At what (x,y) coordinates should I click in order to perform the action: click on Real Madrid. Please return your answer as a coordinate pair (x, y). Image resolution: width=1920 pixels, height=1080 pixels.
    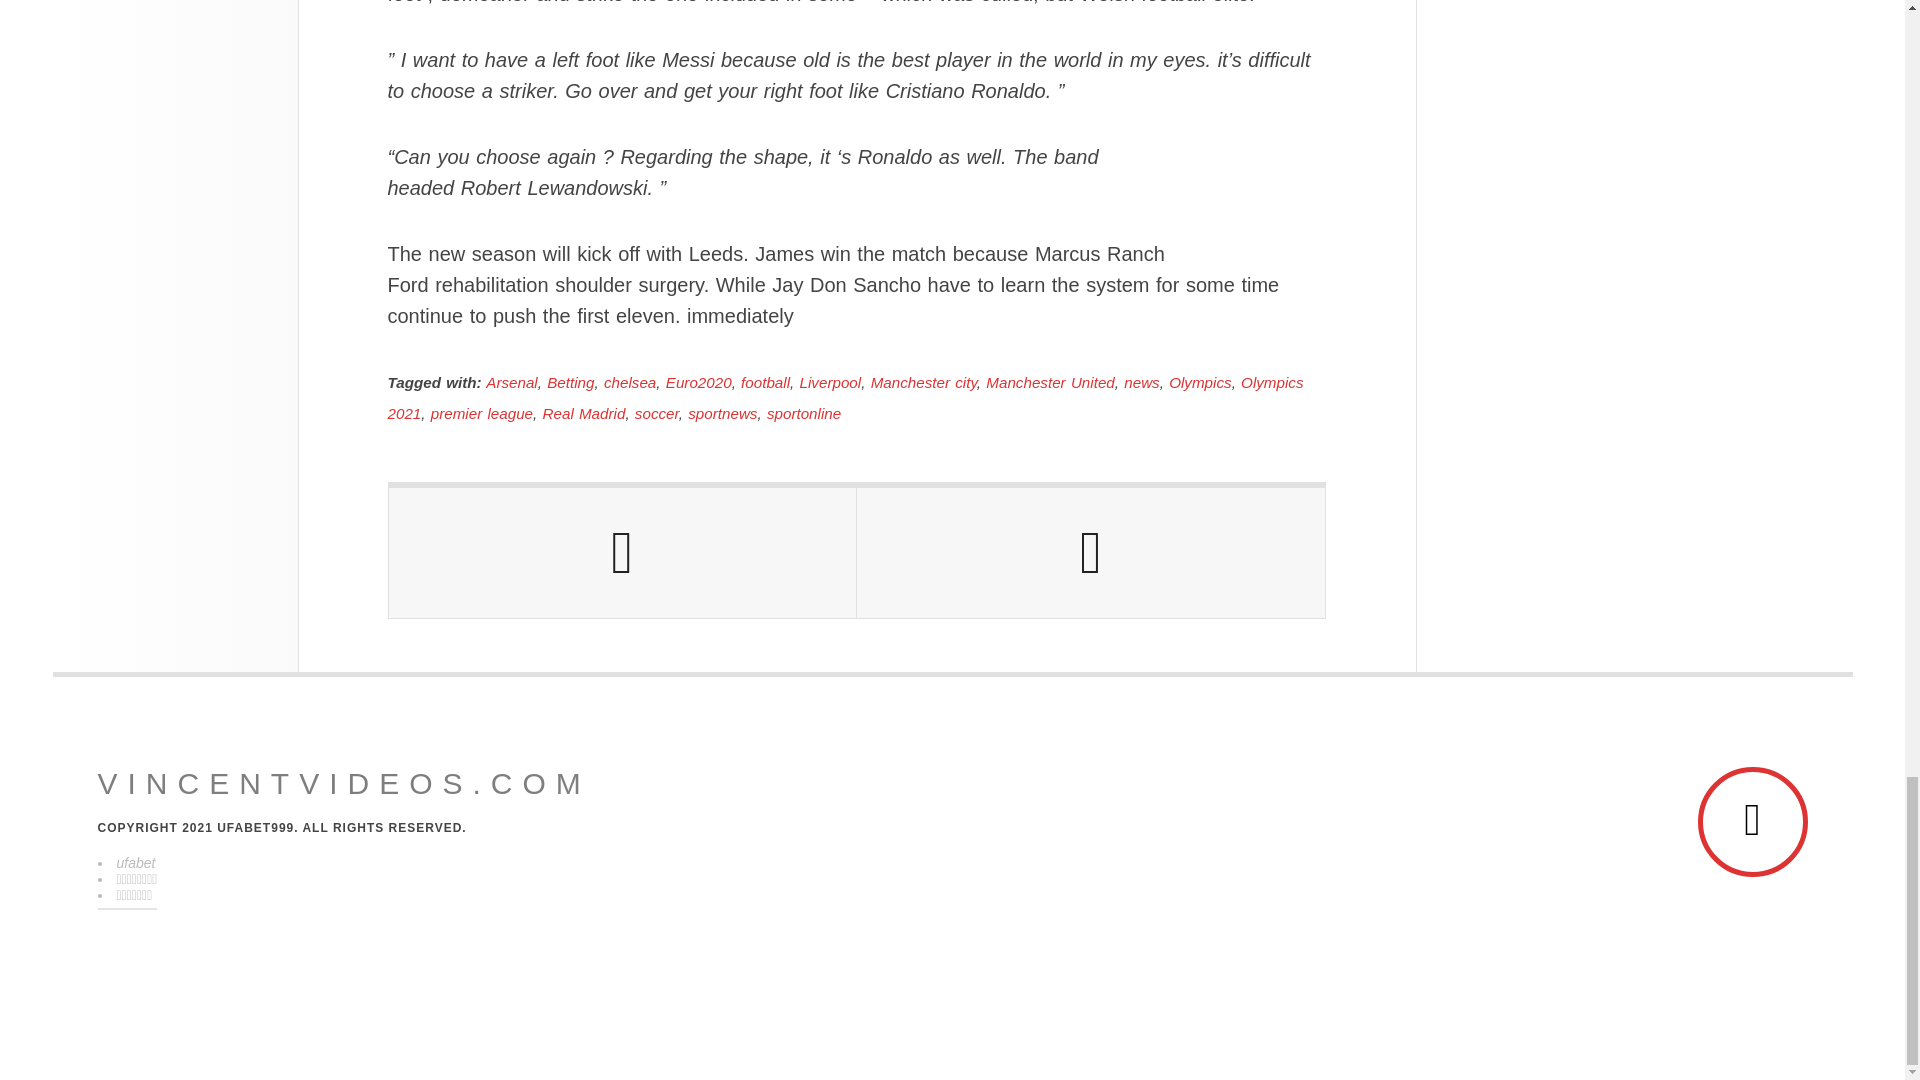
    Looking at the image, I should click on (584, 414).